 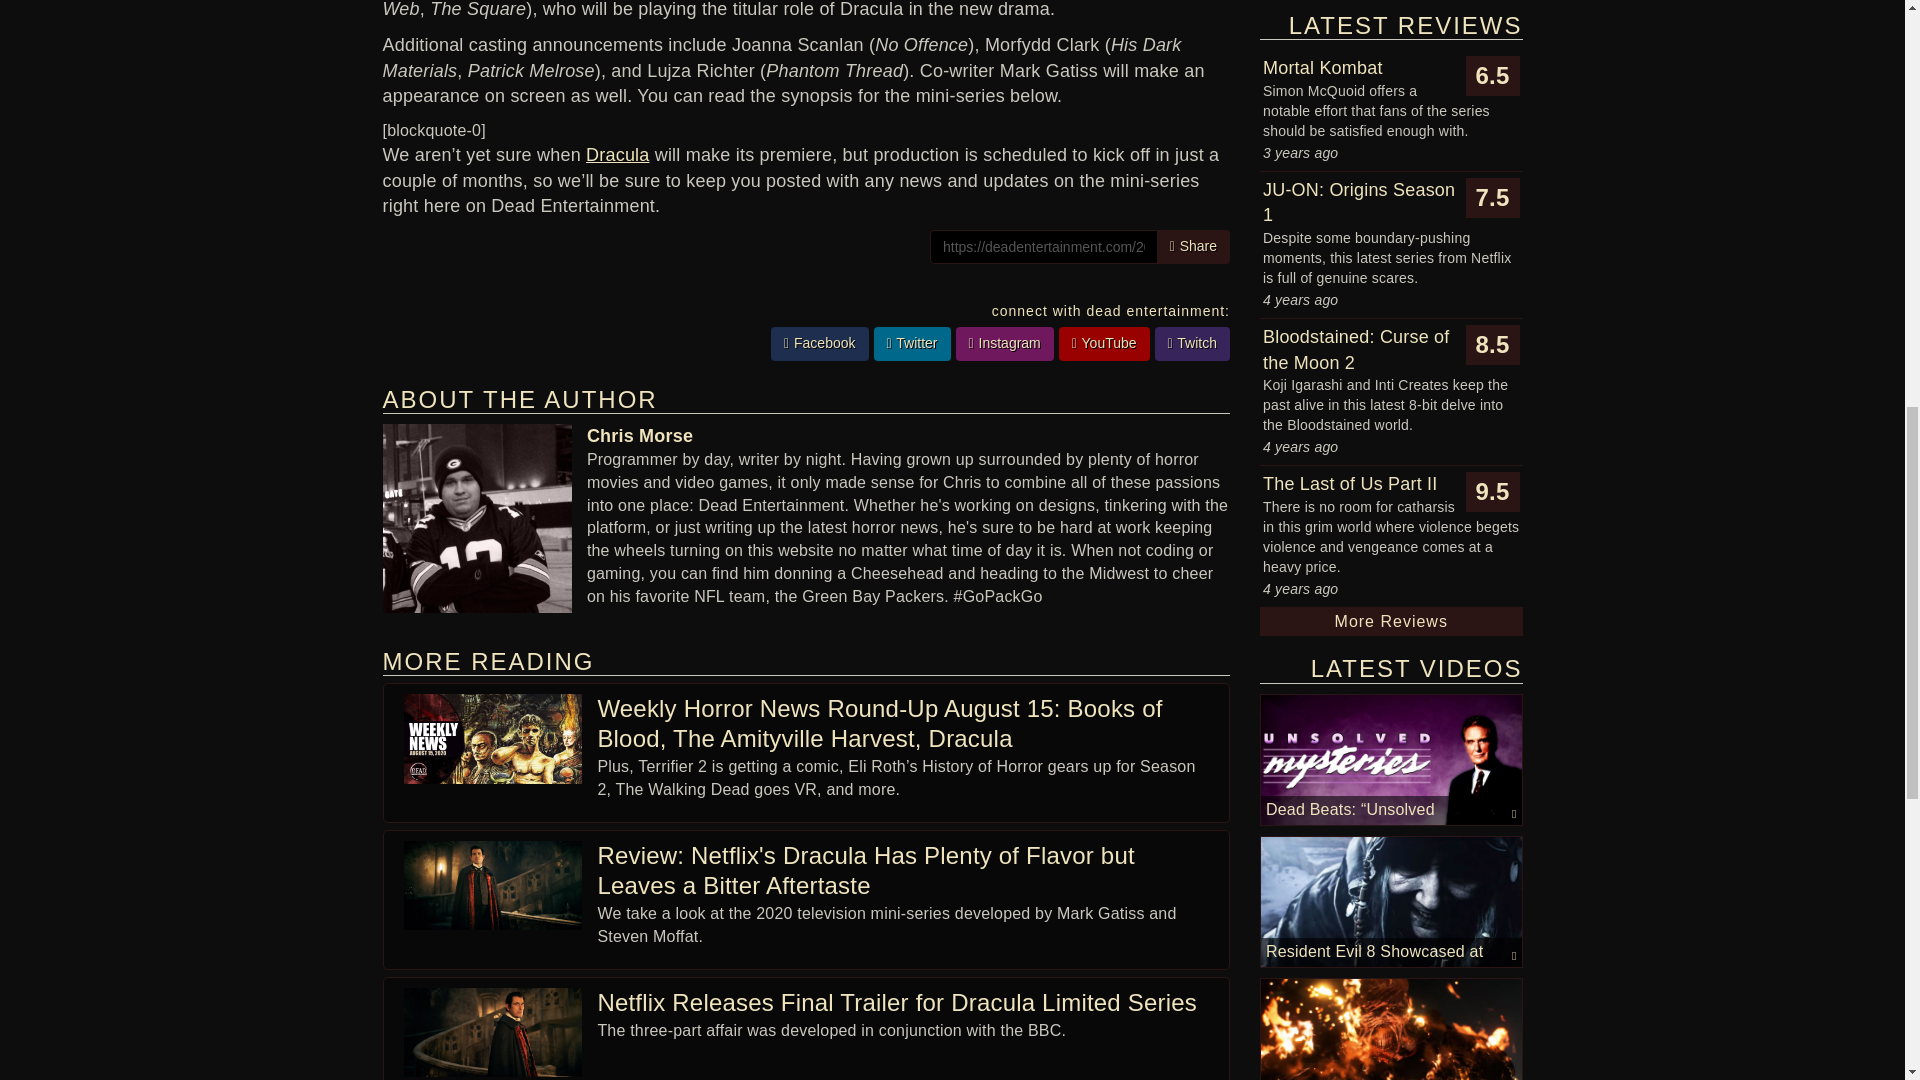 I want to click on Twitch, so click(x=1192, y=344).